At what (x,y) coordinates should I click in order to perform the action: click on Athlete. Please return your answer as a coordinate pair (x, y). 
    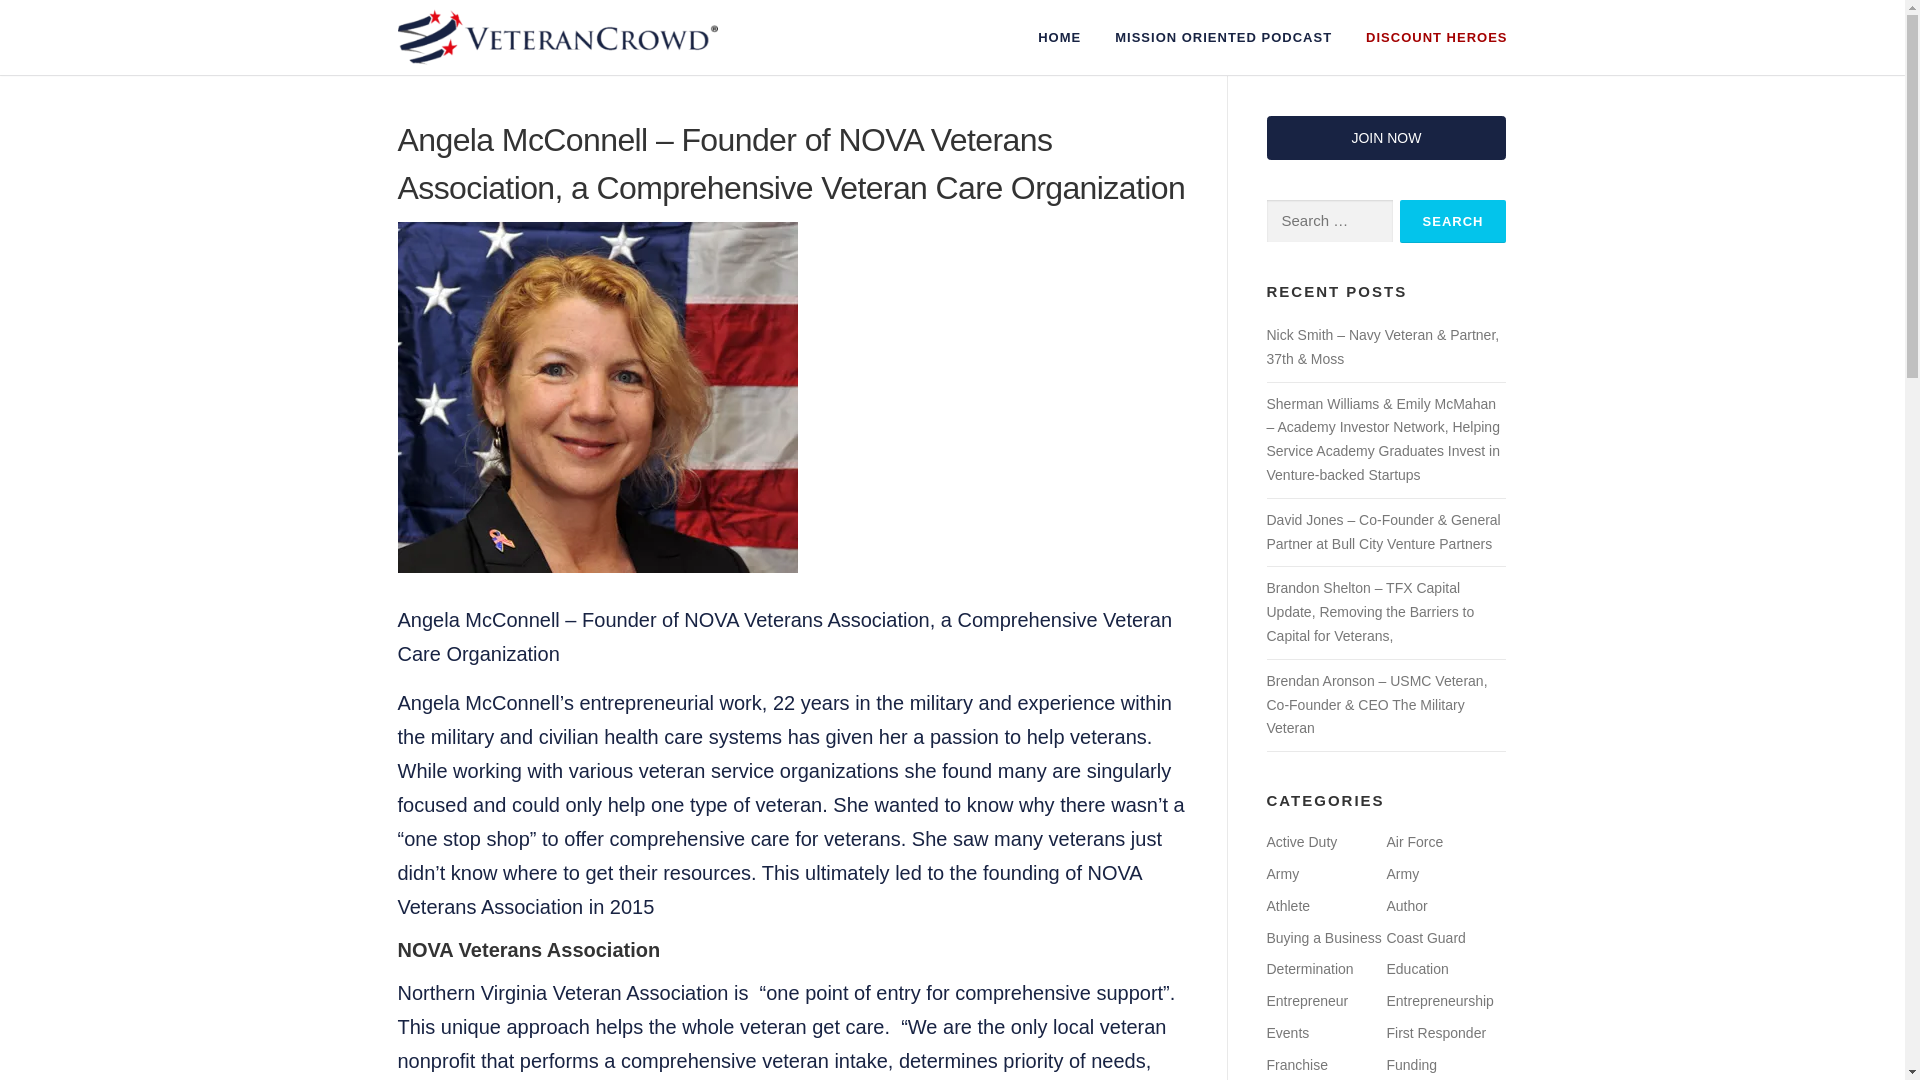
    Looking at the image, I should click on (1287, 905).